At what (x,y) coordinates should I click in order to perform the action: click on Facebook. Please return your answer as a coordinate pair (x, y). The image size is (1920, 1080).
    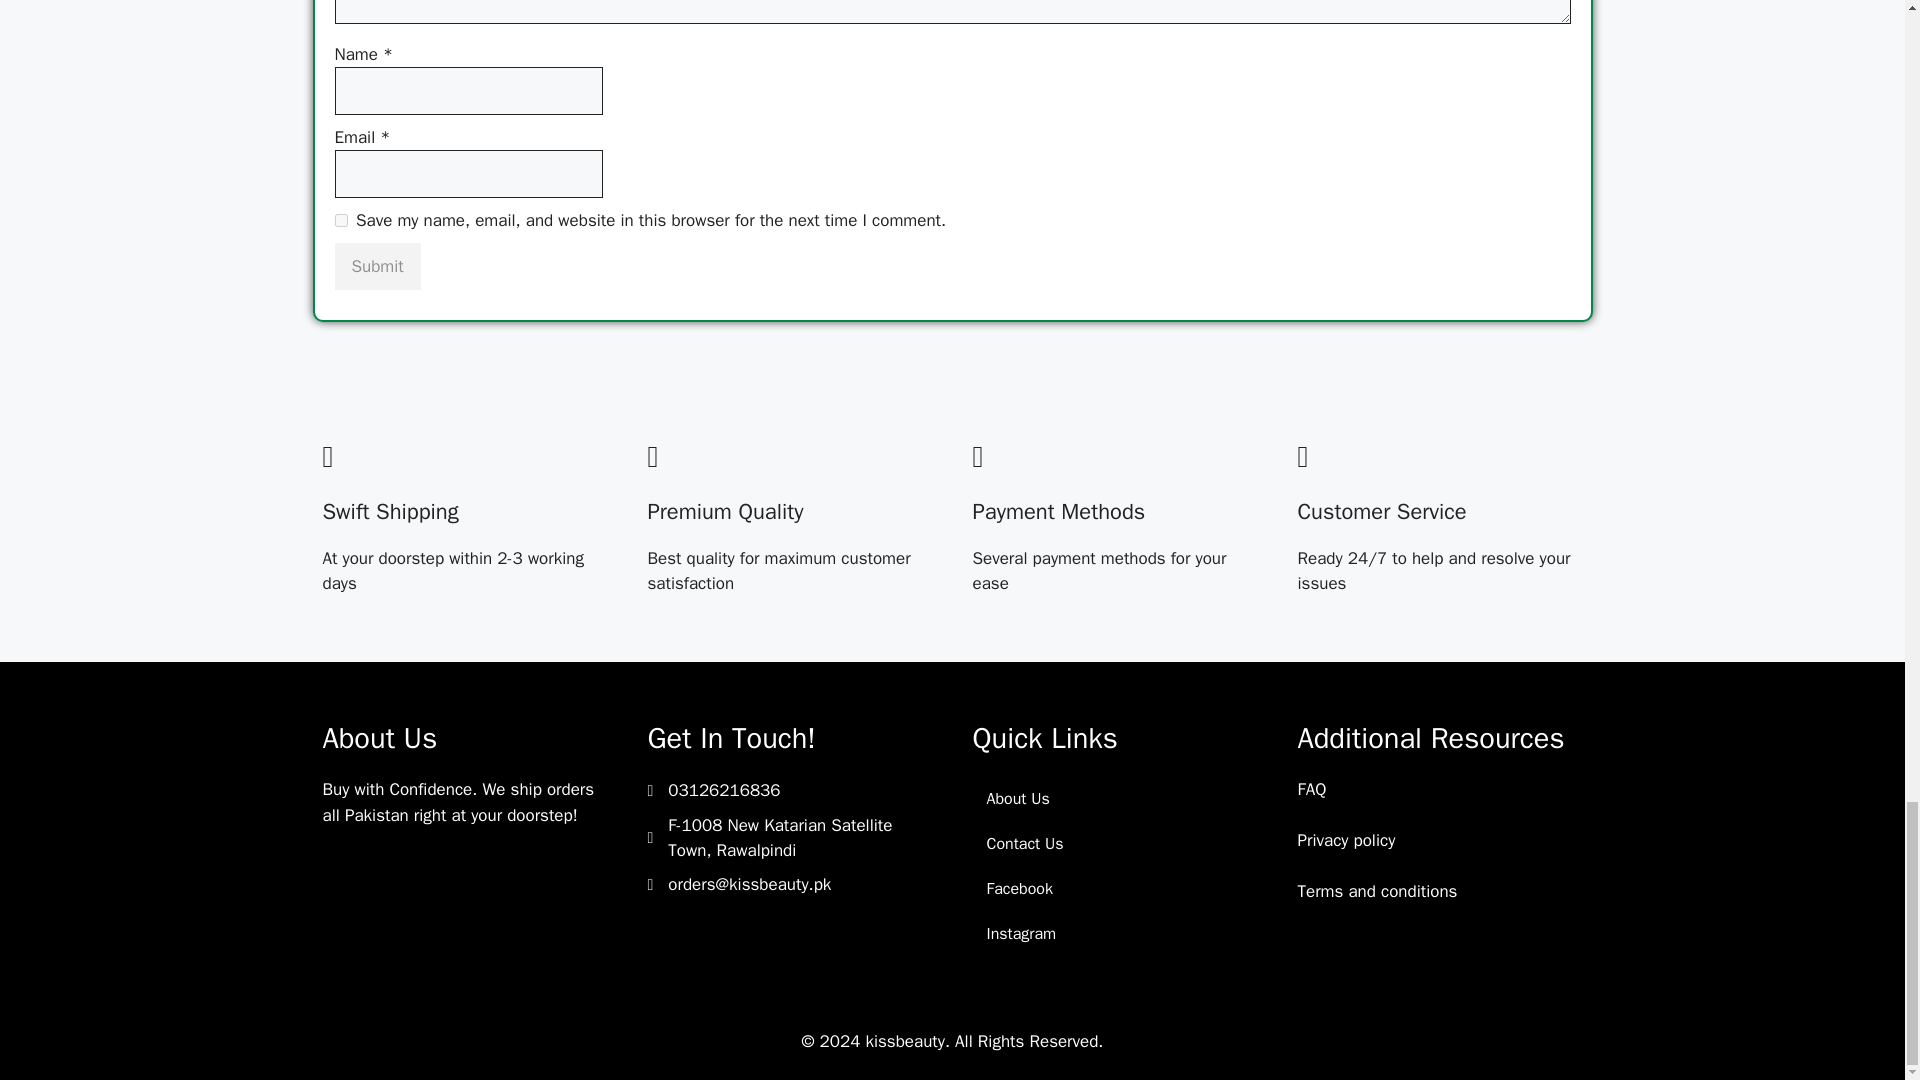
    Looking at the image, I should click on (1114, 889).